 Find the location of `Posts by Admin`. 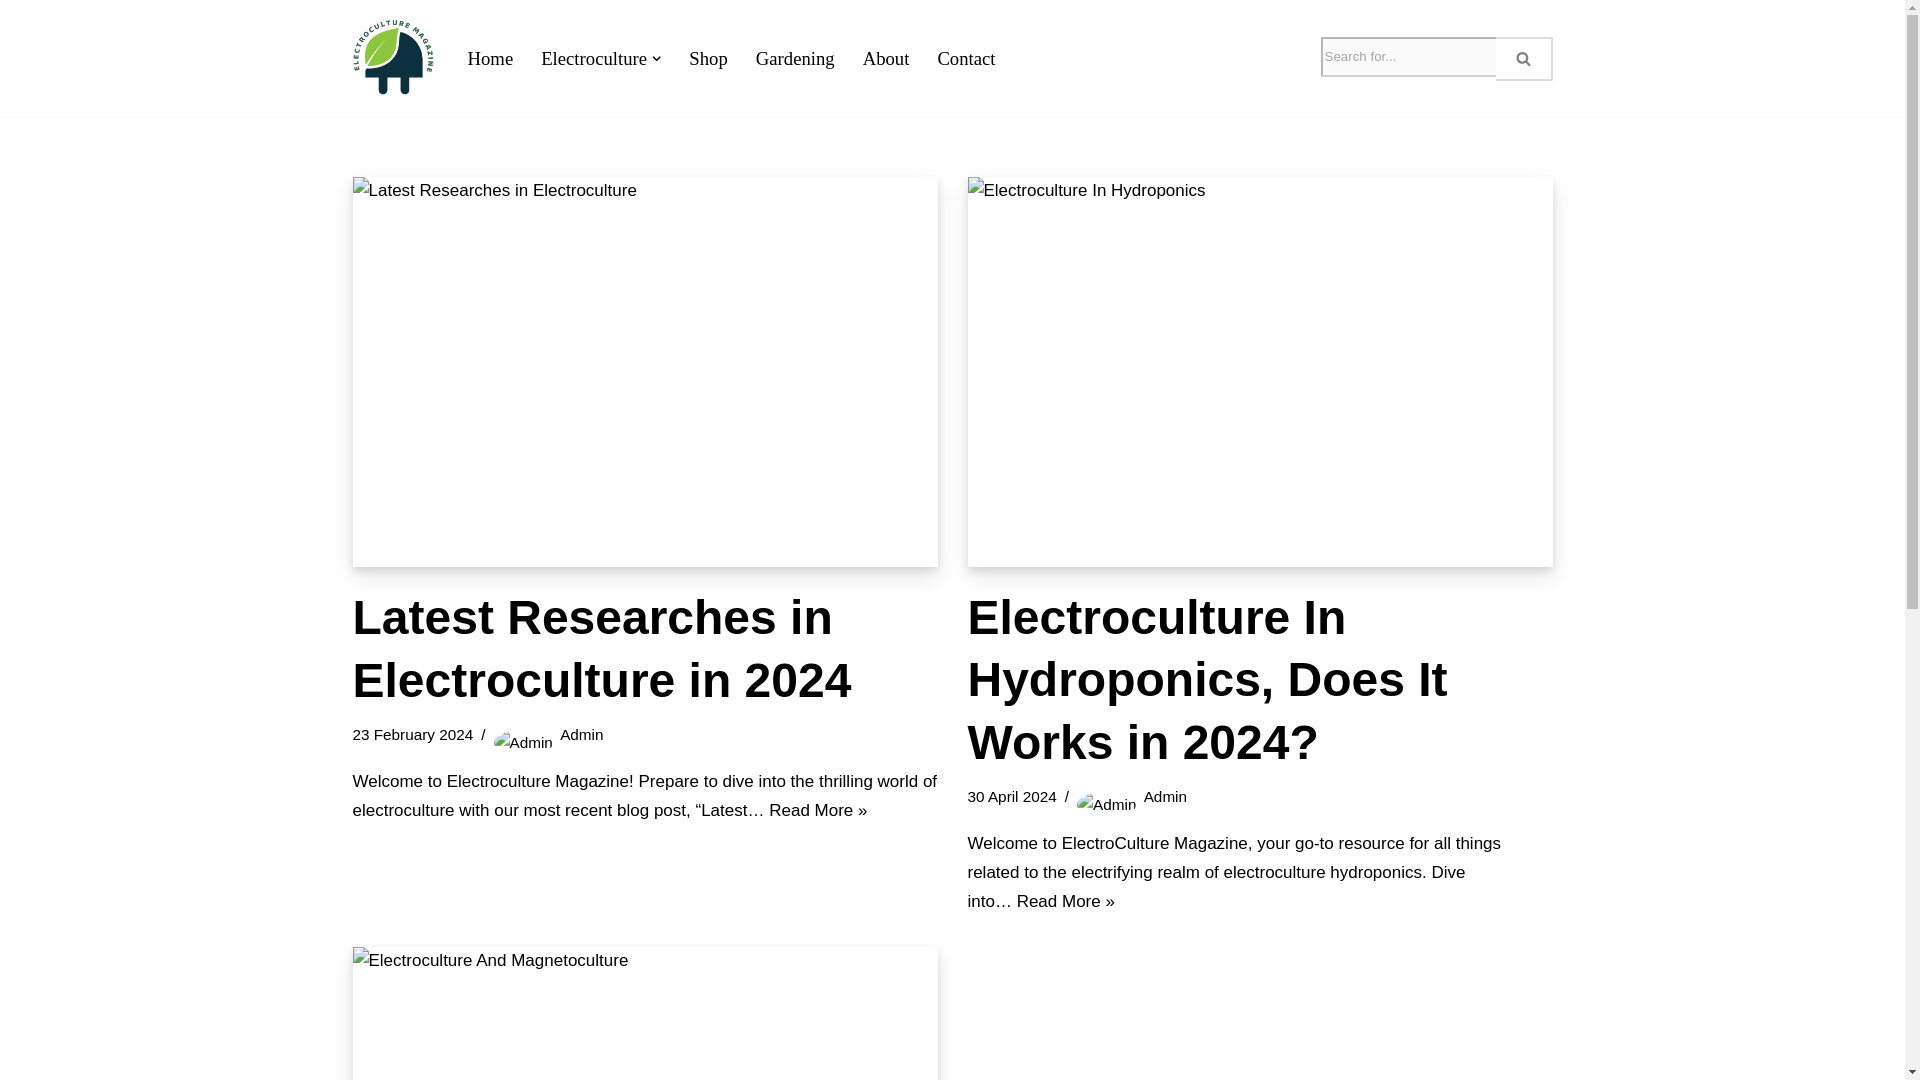

Posts by Admin is located at coordinates (581, 734).